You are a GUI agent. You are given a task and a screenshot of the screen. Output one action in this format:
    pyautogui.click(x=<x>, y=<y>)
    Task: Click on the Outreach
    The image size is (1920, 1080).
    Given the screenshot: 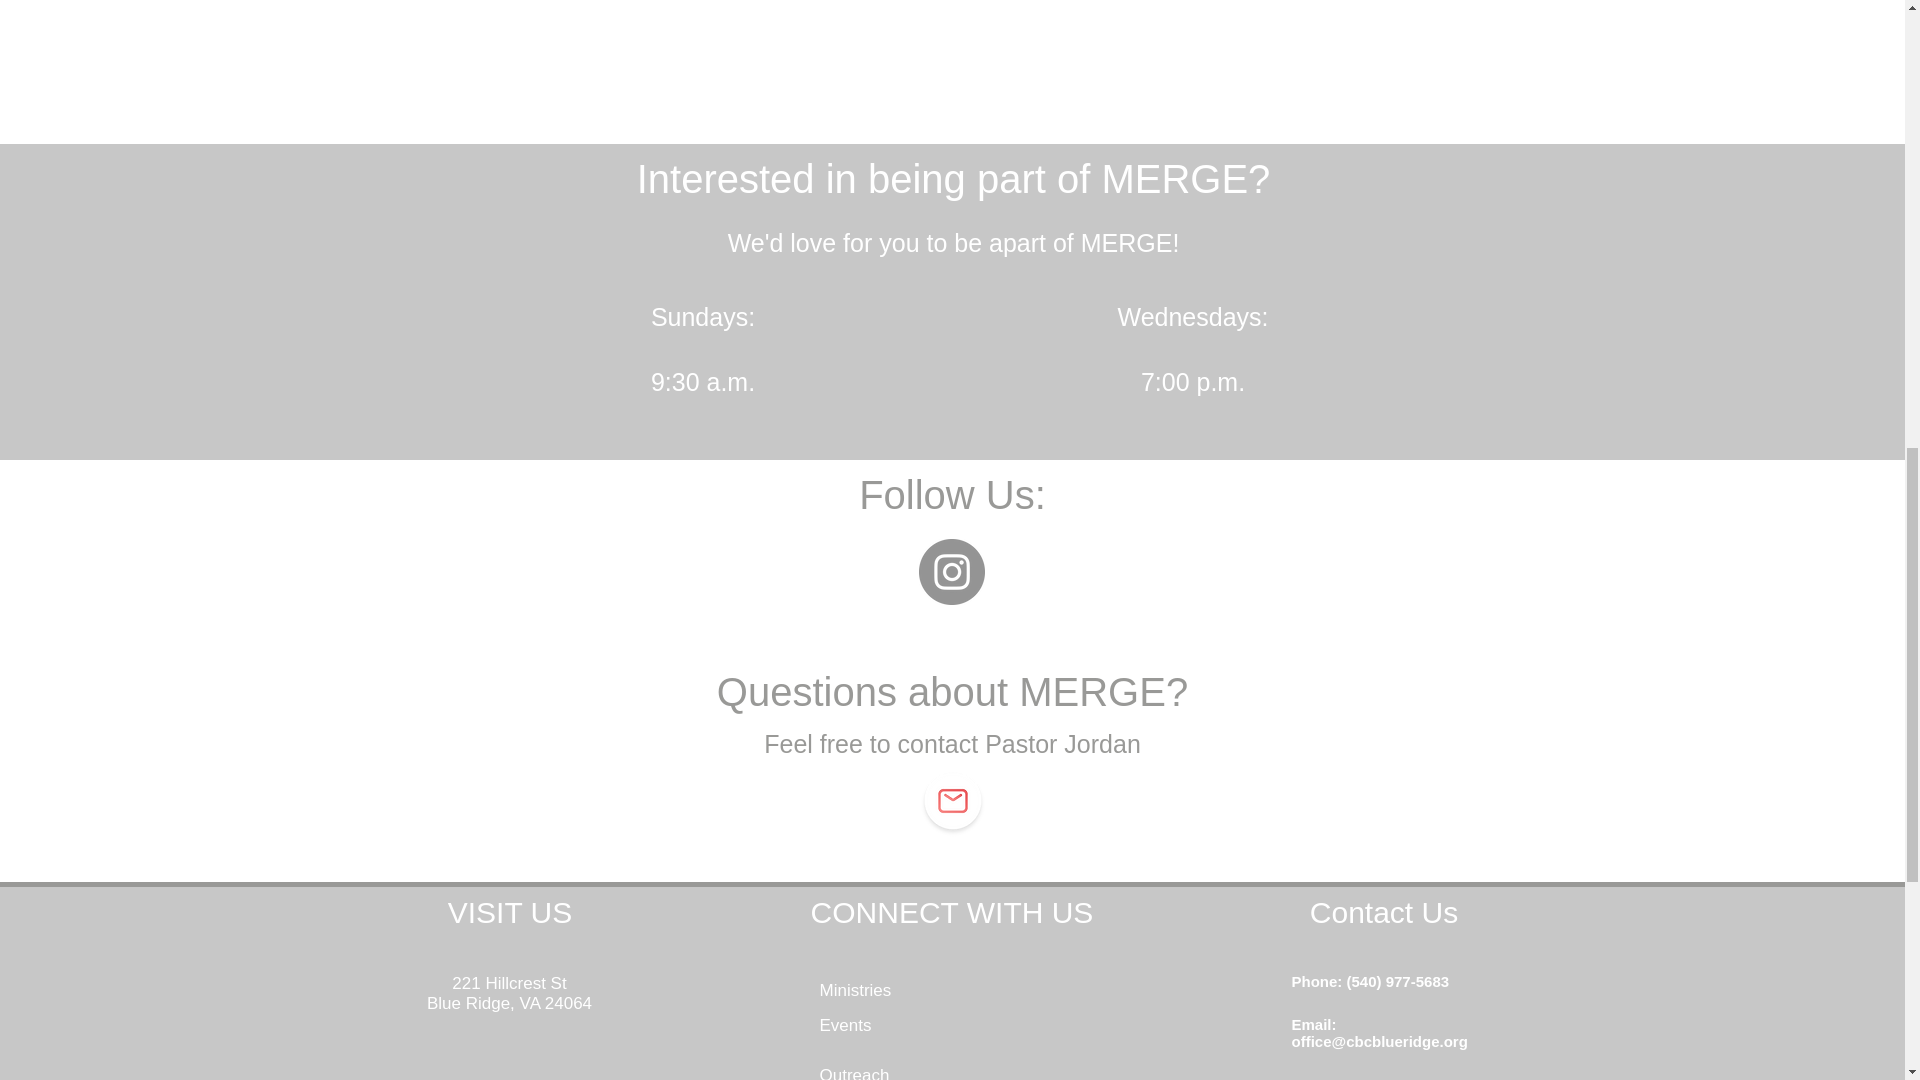 What is the action you would take?
    pyautogui.click(x=854, y=1072)
    